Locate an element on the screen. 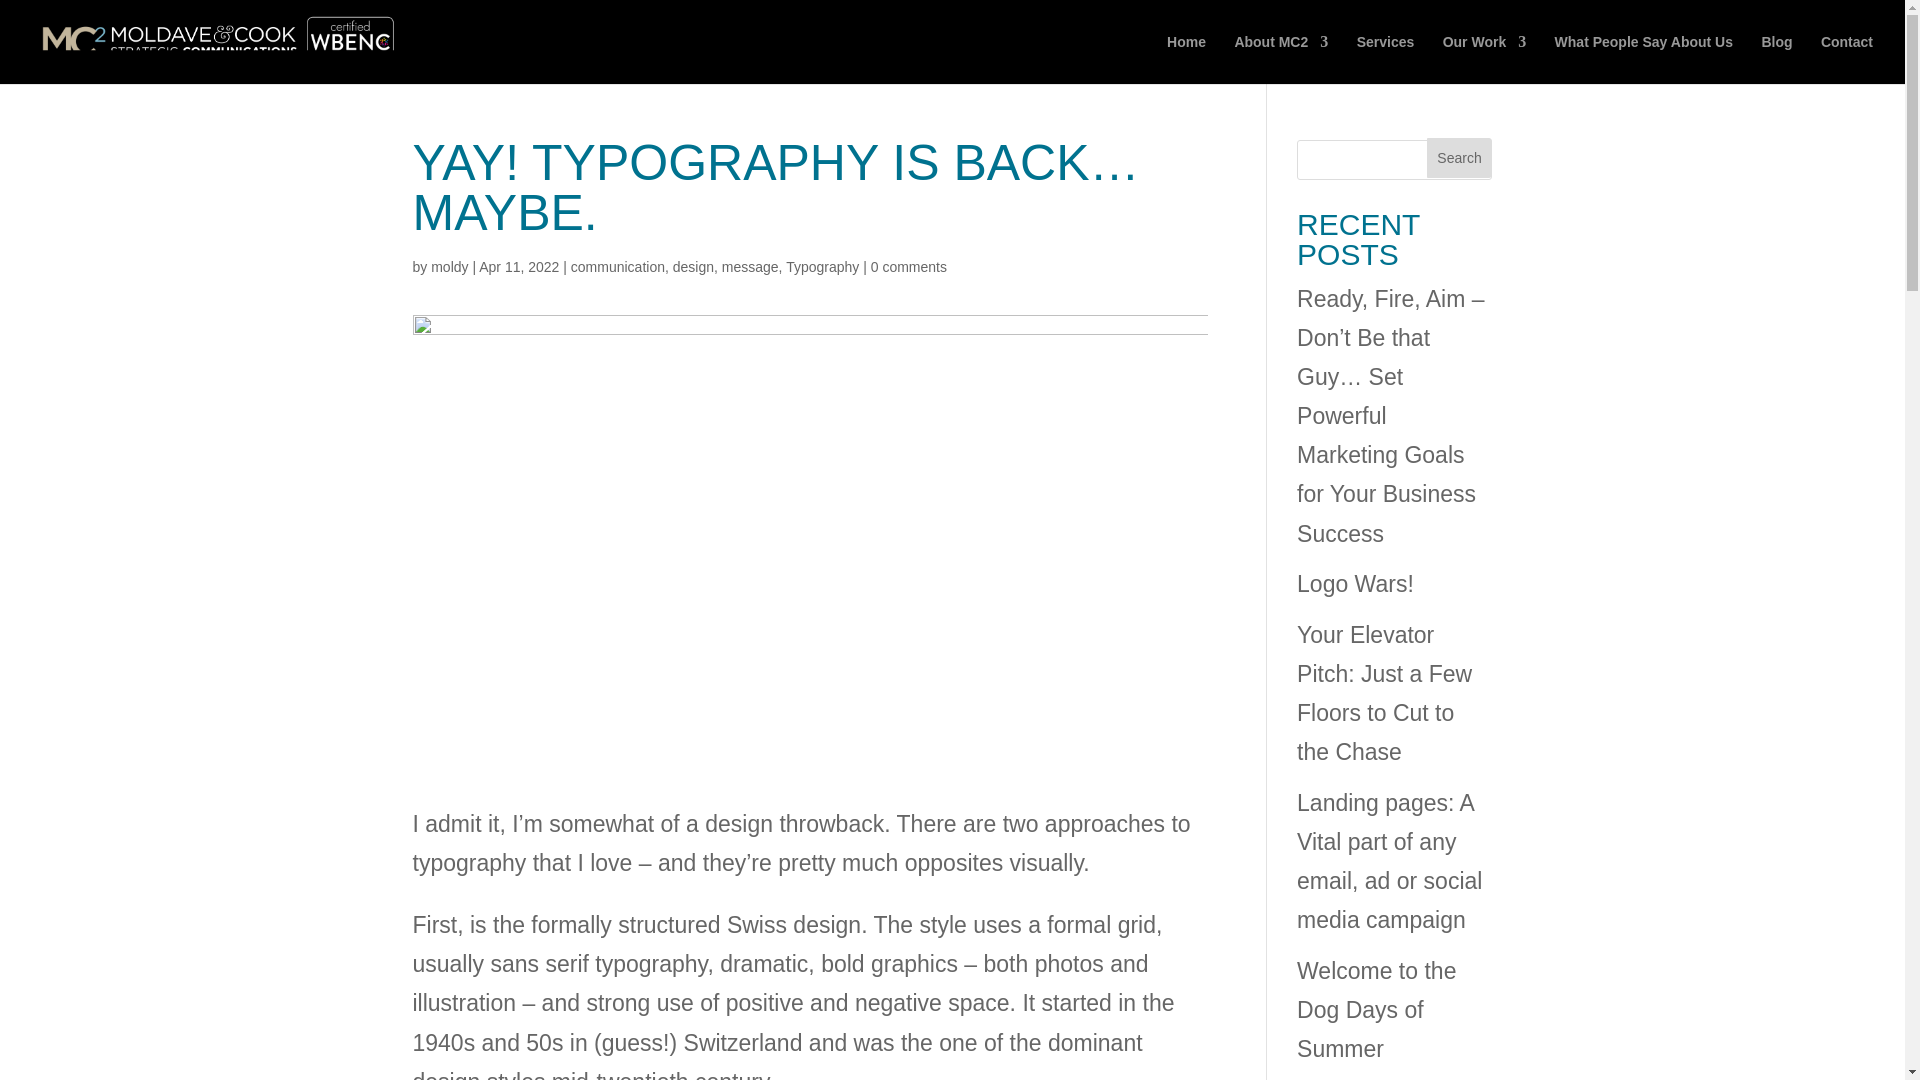 The width and height of the screenshot is (1920, 1080). design is located at coordinates (694, 267).